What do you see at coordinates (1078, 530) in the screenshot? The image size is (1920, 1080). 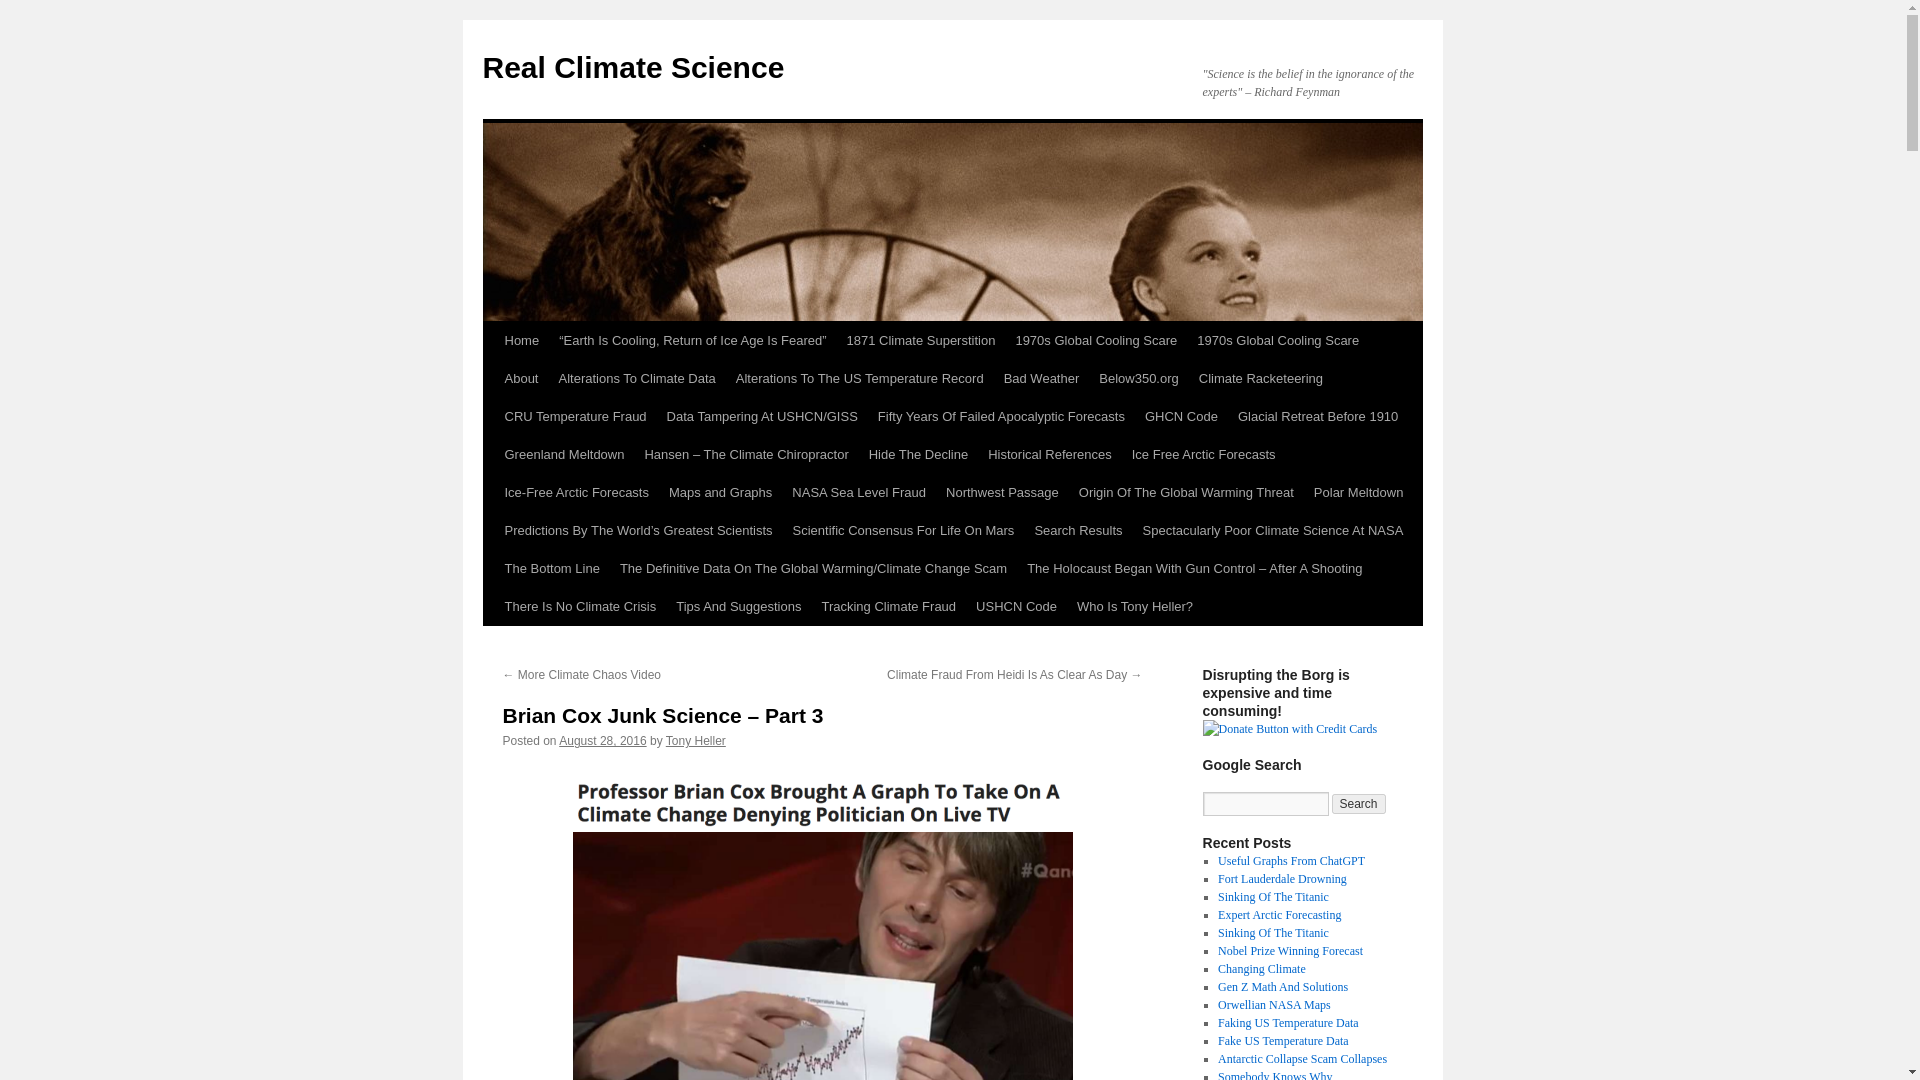 I see `Search Results` at bounding box center [1078, 530].